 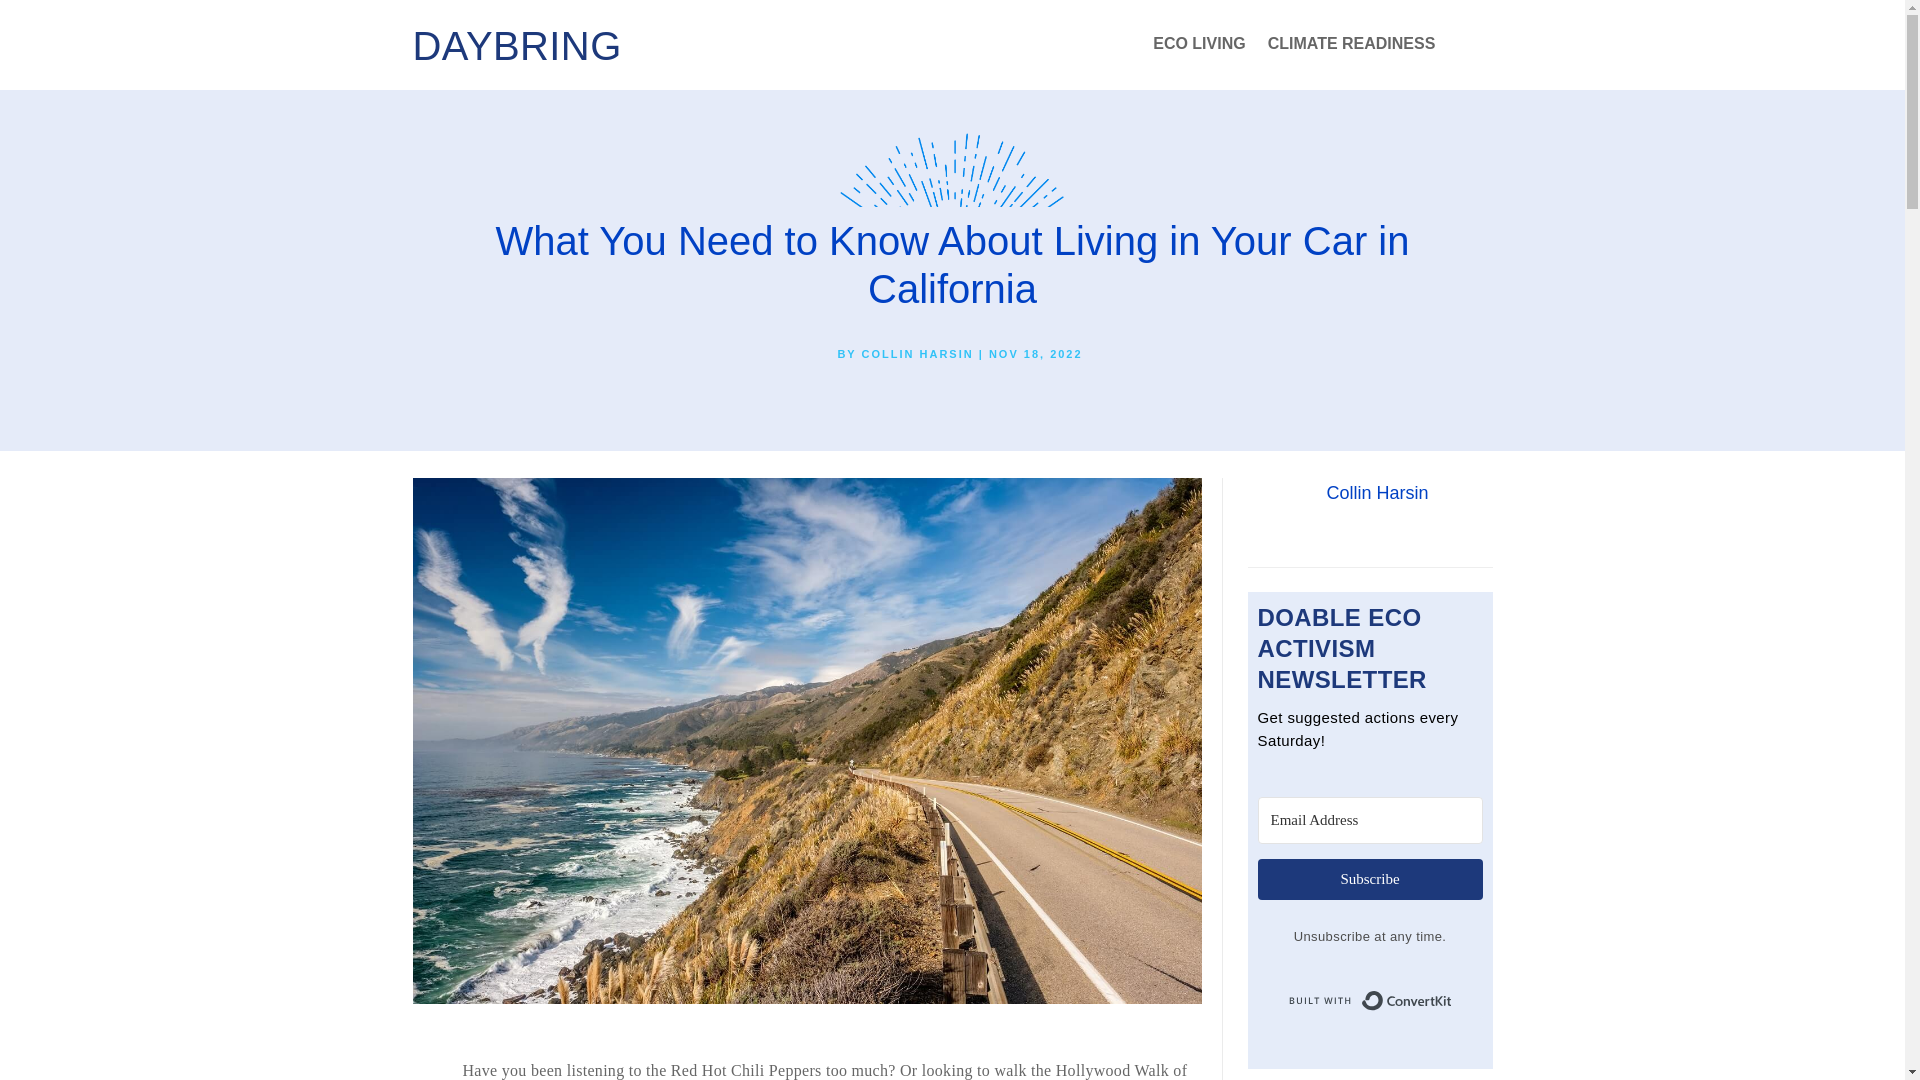 I want to click on COLLIN HARSIN, so click(x=918, y=353).